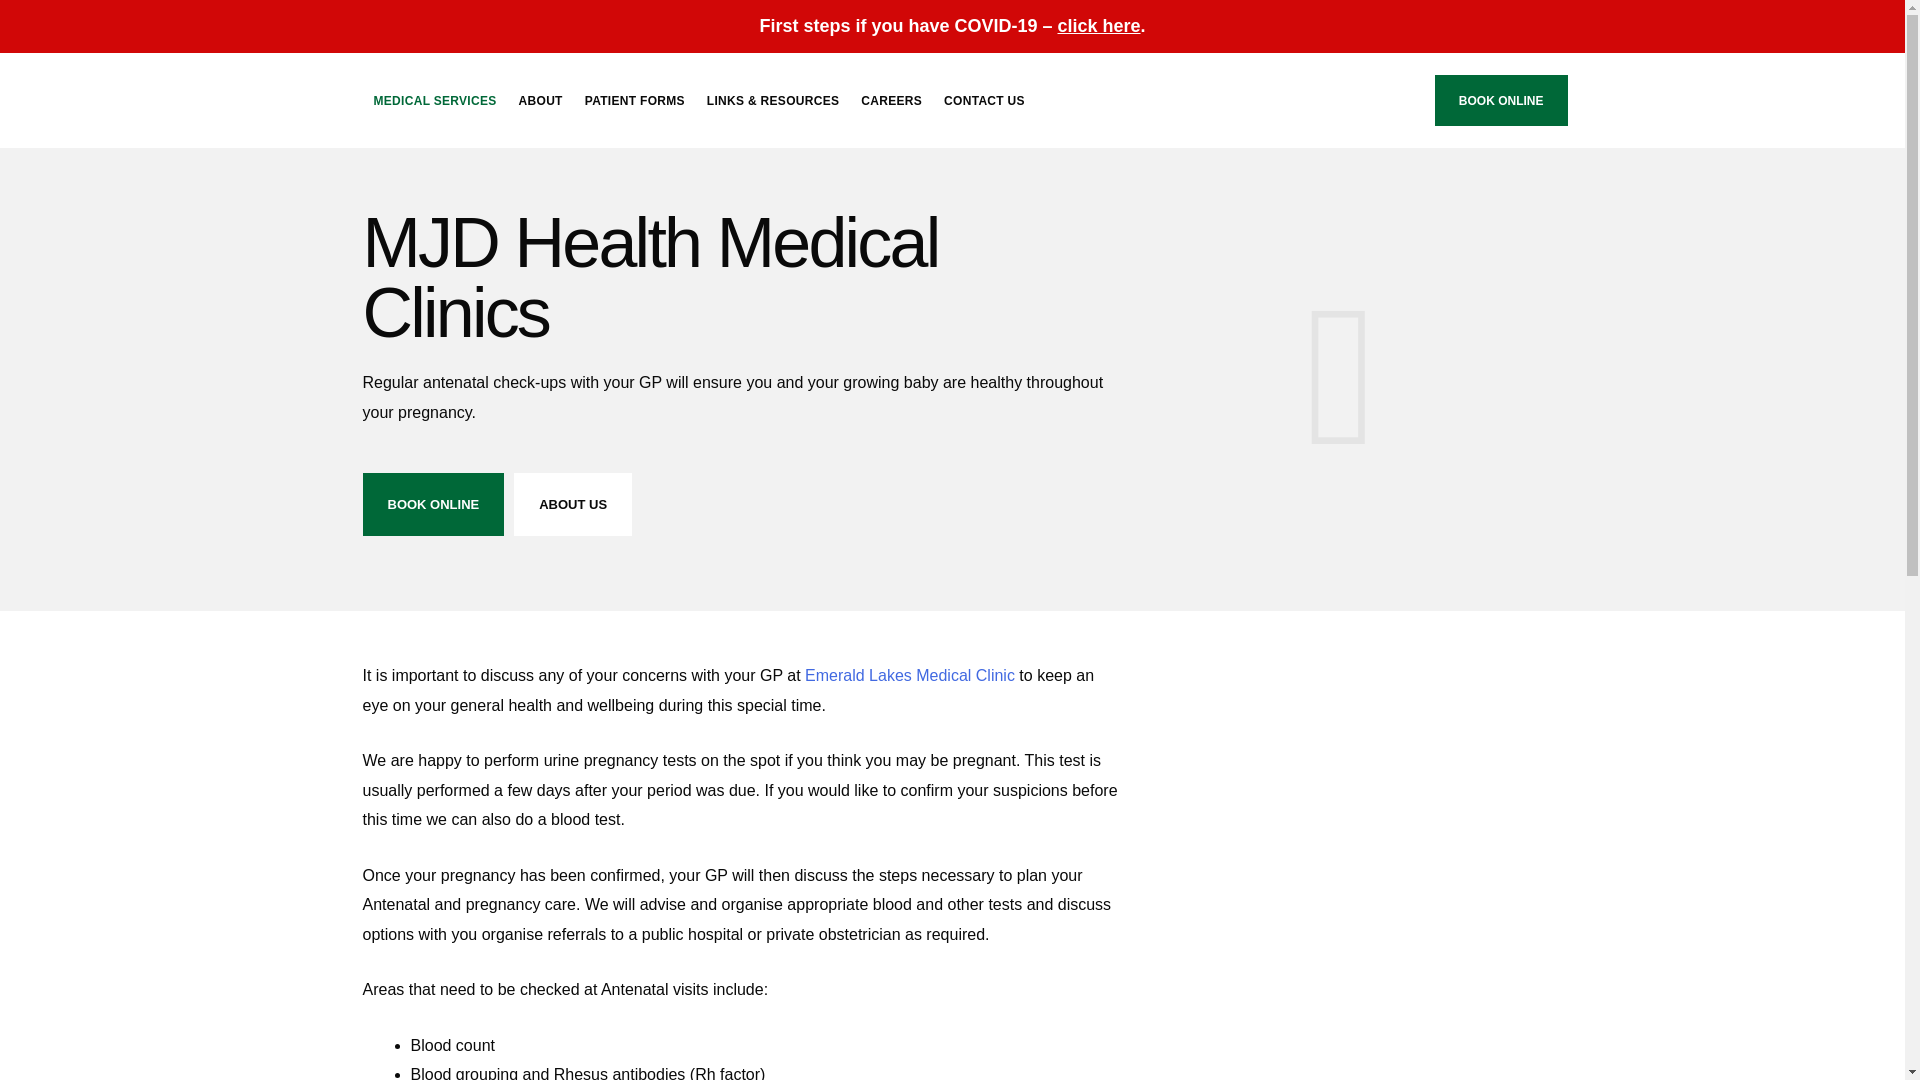  What do you see at coordinates (984, 100) in the screenshot?
I see `CONTACT US` at bounding box center [984, 100].